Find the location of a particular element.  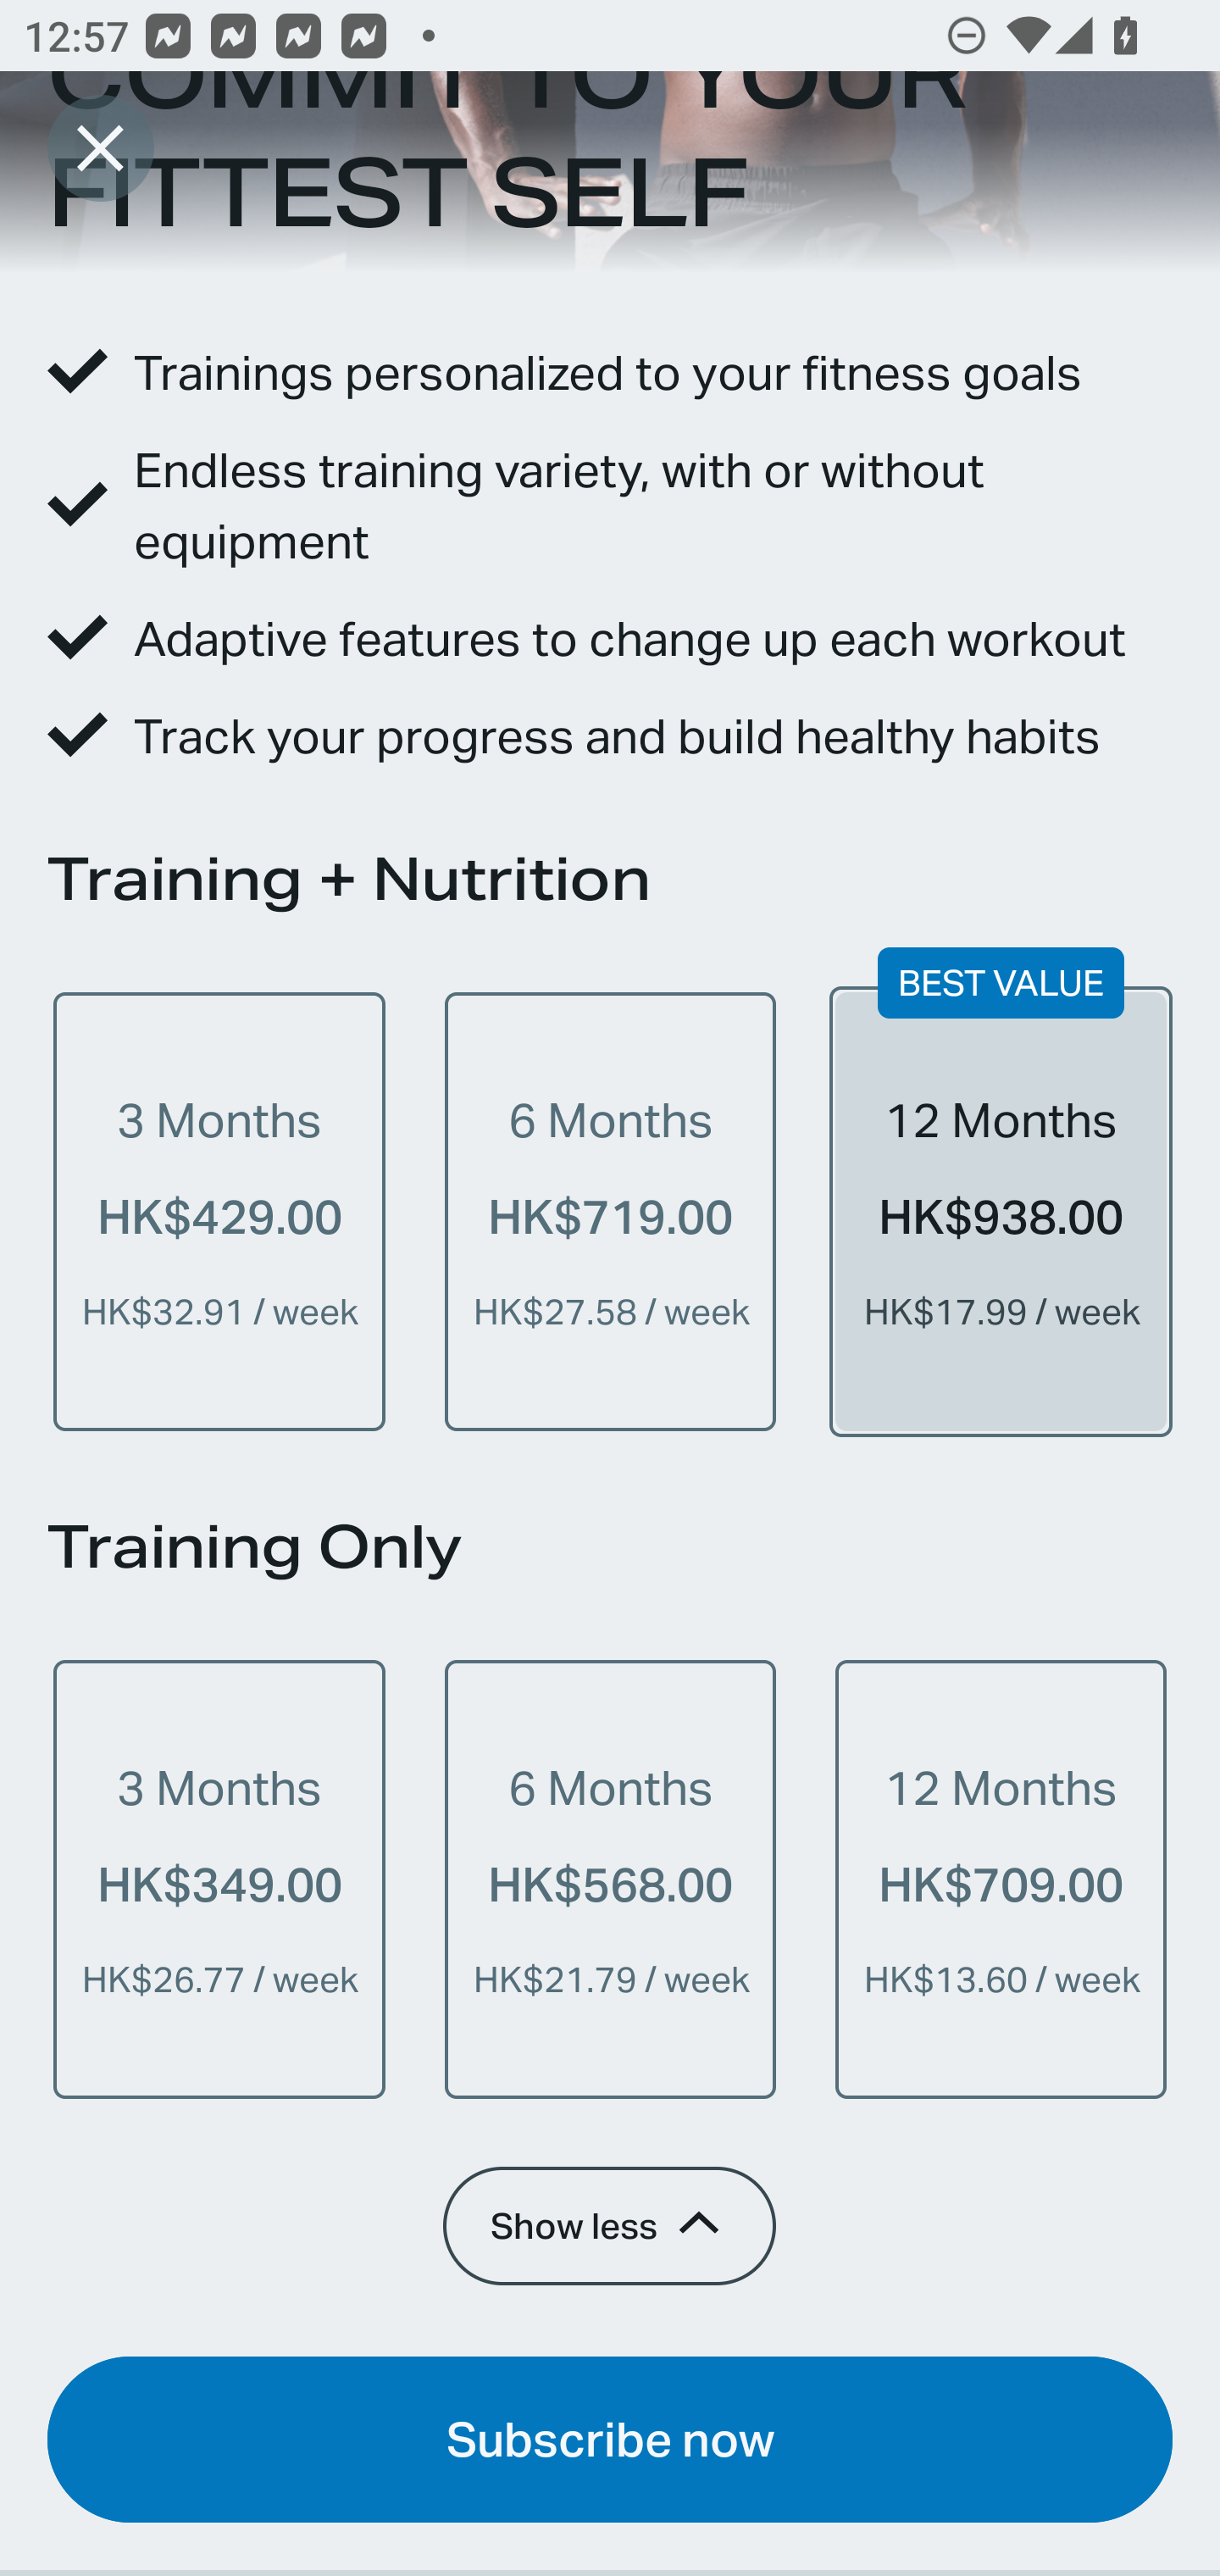

3 Months HK$429.00 HK$32.91 / week is located at coordinates (219, 1212).